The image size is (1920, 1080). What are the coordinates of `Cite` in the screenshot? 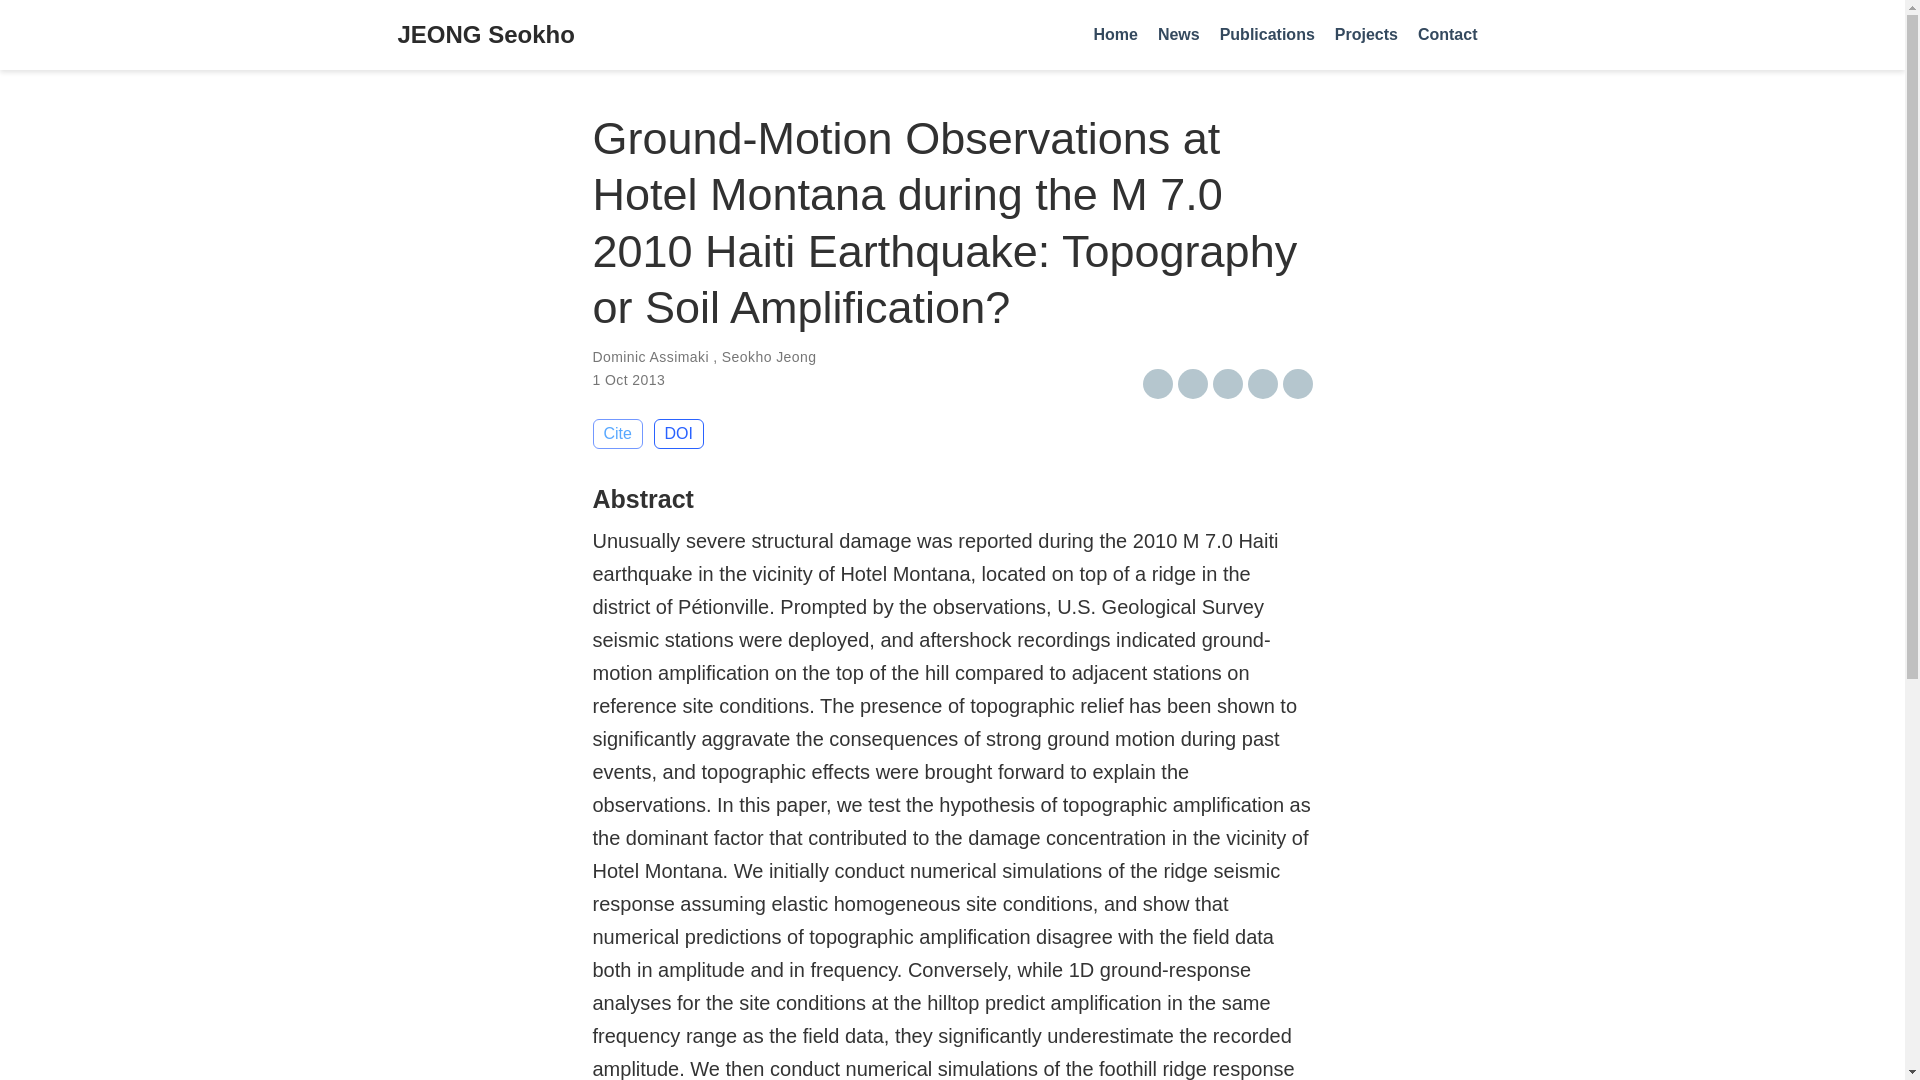 It's located at (616, 434).